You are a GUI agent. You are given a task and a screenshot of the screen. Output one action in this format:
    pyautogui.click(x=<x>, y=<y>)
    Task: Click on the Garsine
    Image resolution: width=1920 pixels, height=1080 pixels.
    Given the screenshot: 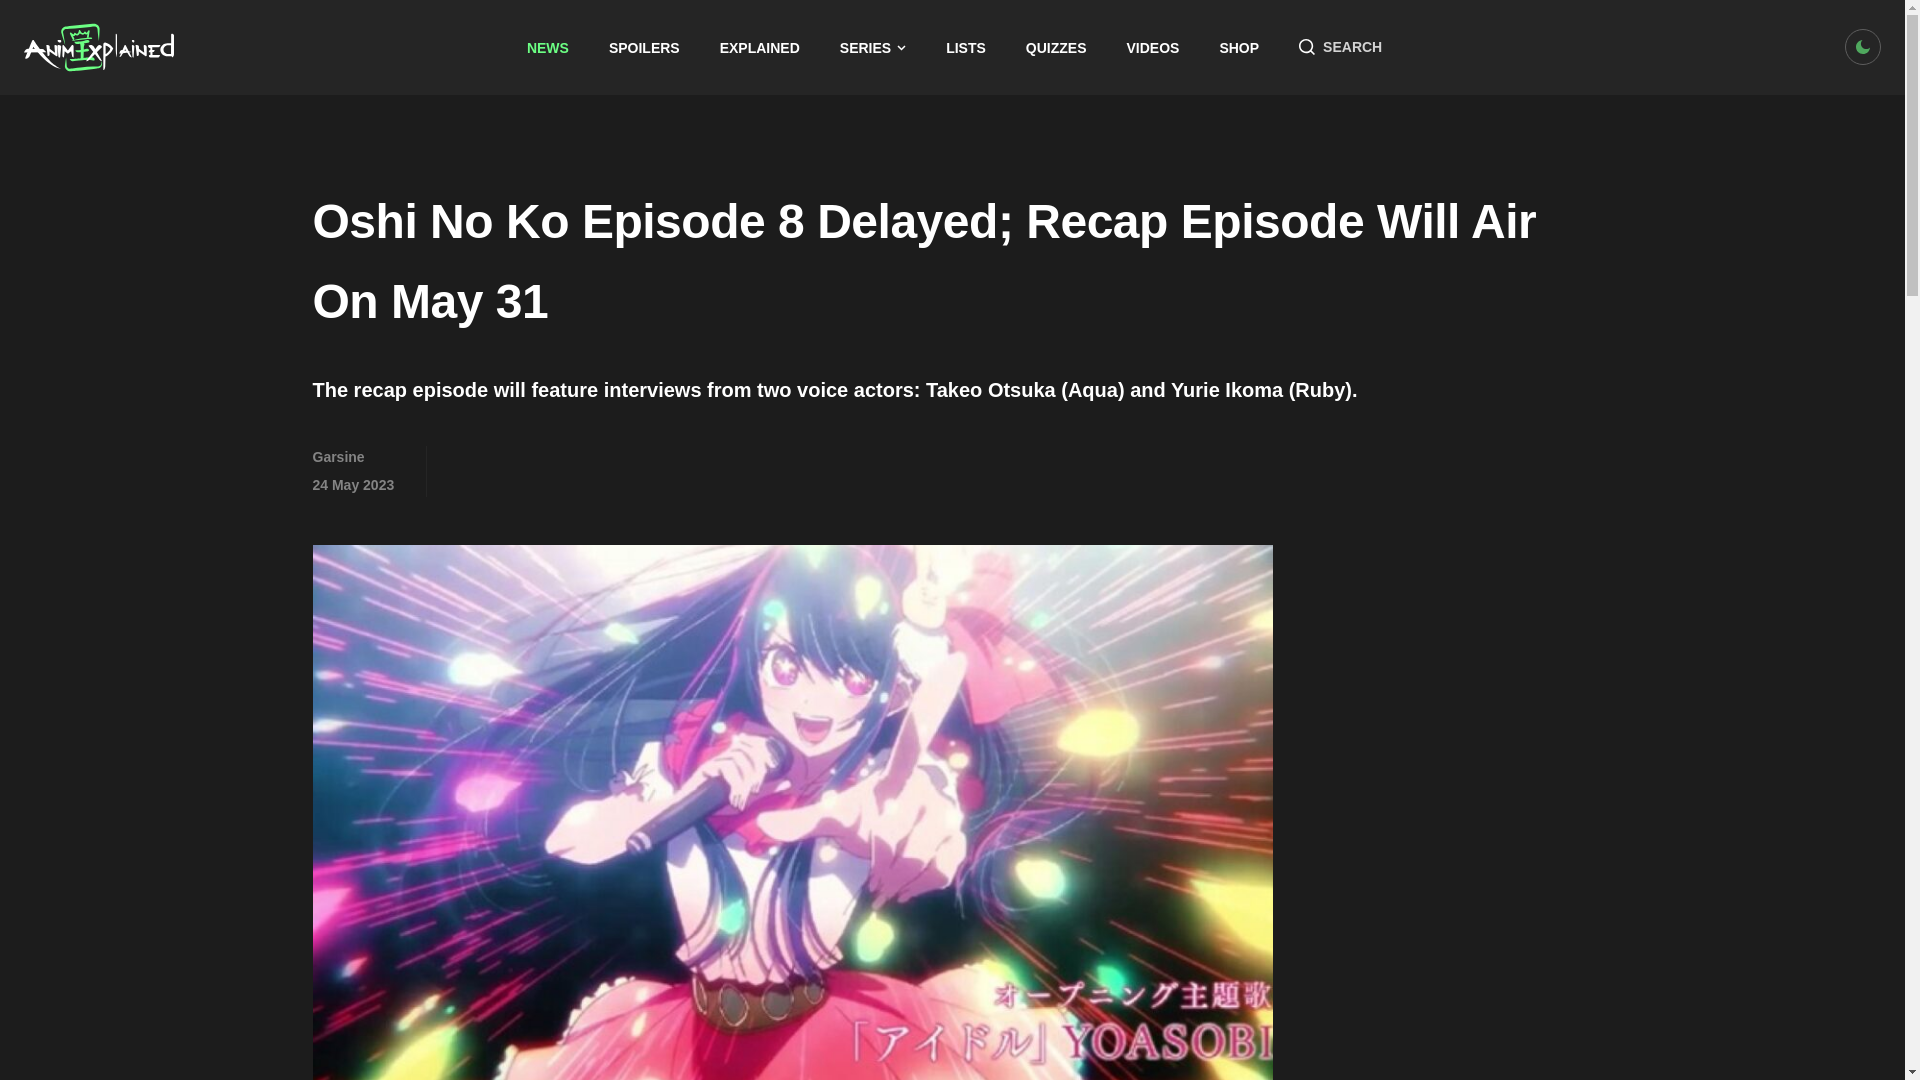 What is the action you would take?
    pyautogui.click(x=338, y=457)
    